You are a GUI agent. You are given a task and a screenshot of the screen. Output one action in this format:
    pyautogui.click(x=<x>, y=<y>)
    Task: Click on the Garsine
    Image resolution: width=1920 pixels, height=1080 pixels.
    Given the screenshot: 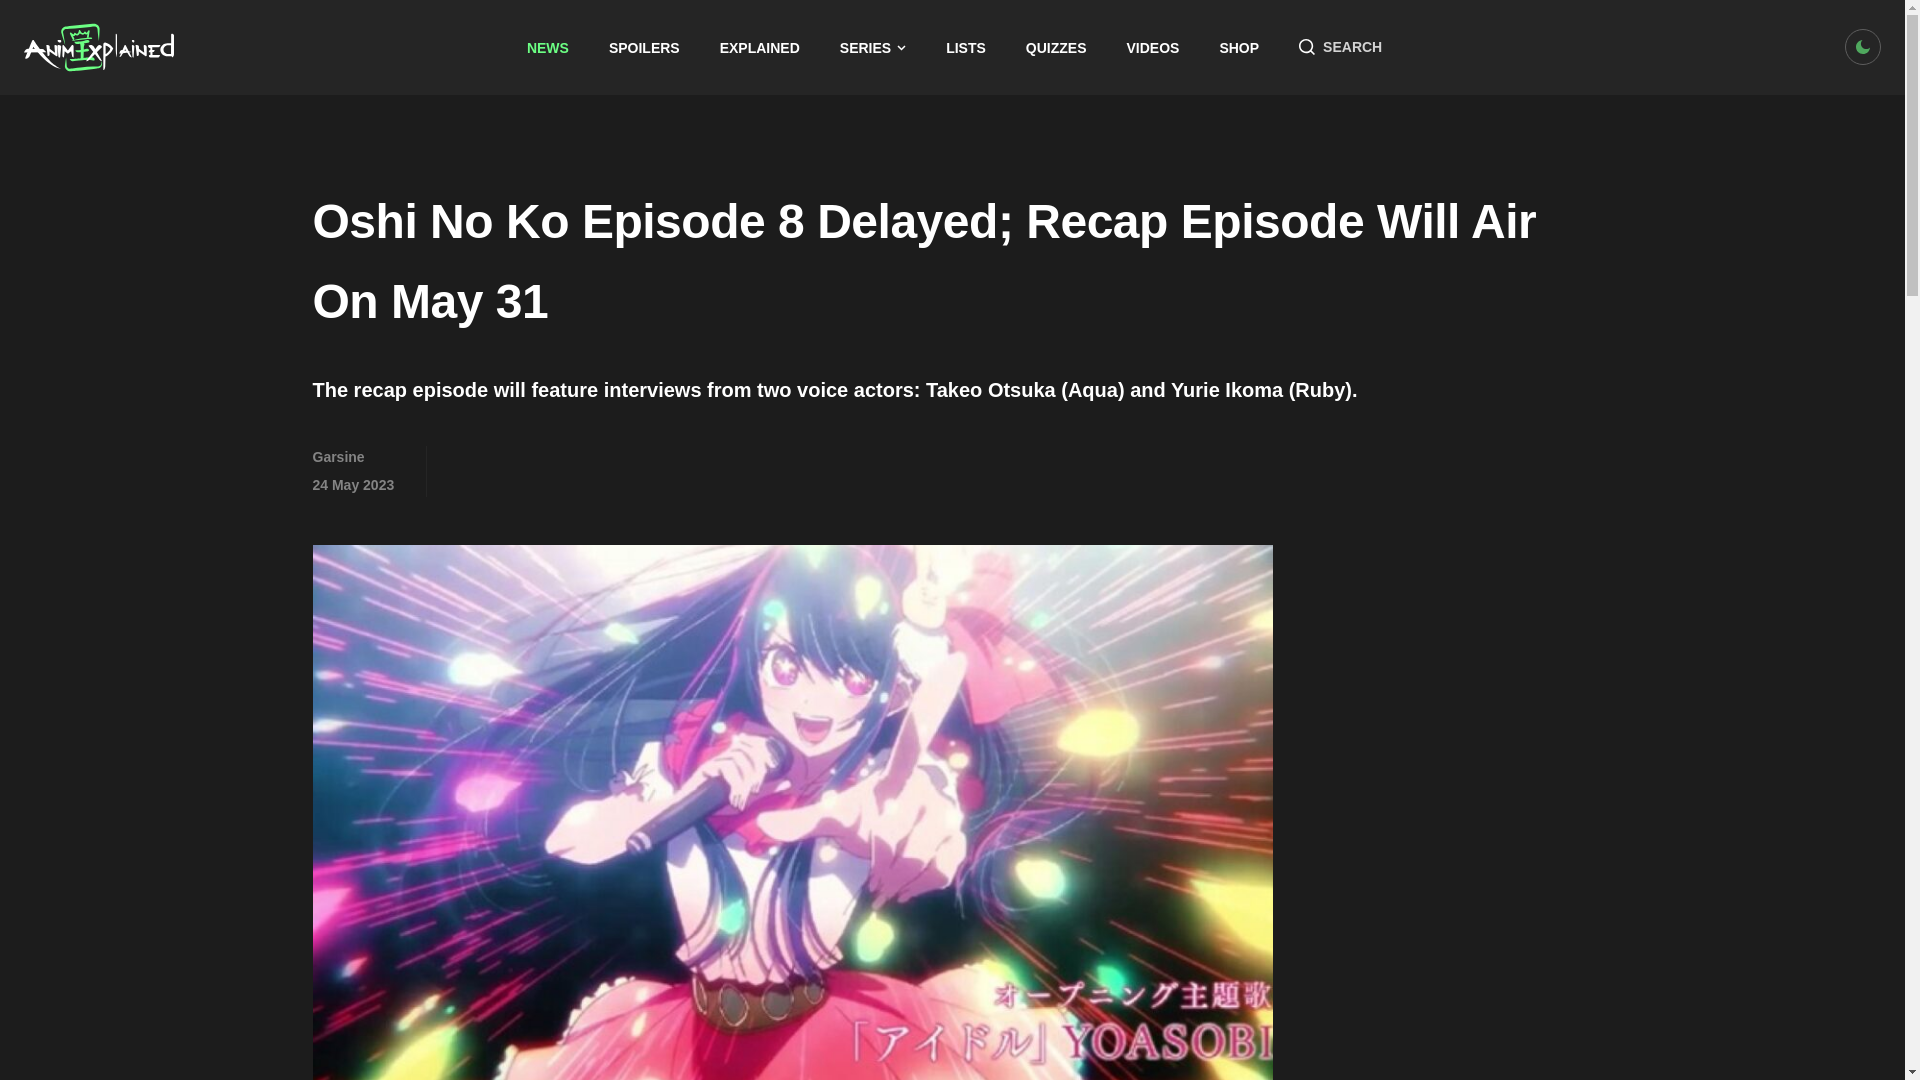 What is the action you would take?
    pyautogui.click(x=338, y=457)
    